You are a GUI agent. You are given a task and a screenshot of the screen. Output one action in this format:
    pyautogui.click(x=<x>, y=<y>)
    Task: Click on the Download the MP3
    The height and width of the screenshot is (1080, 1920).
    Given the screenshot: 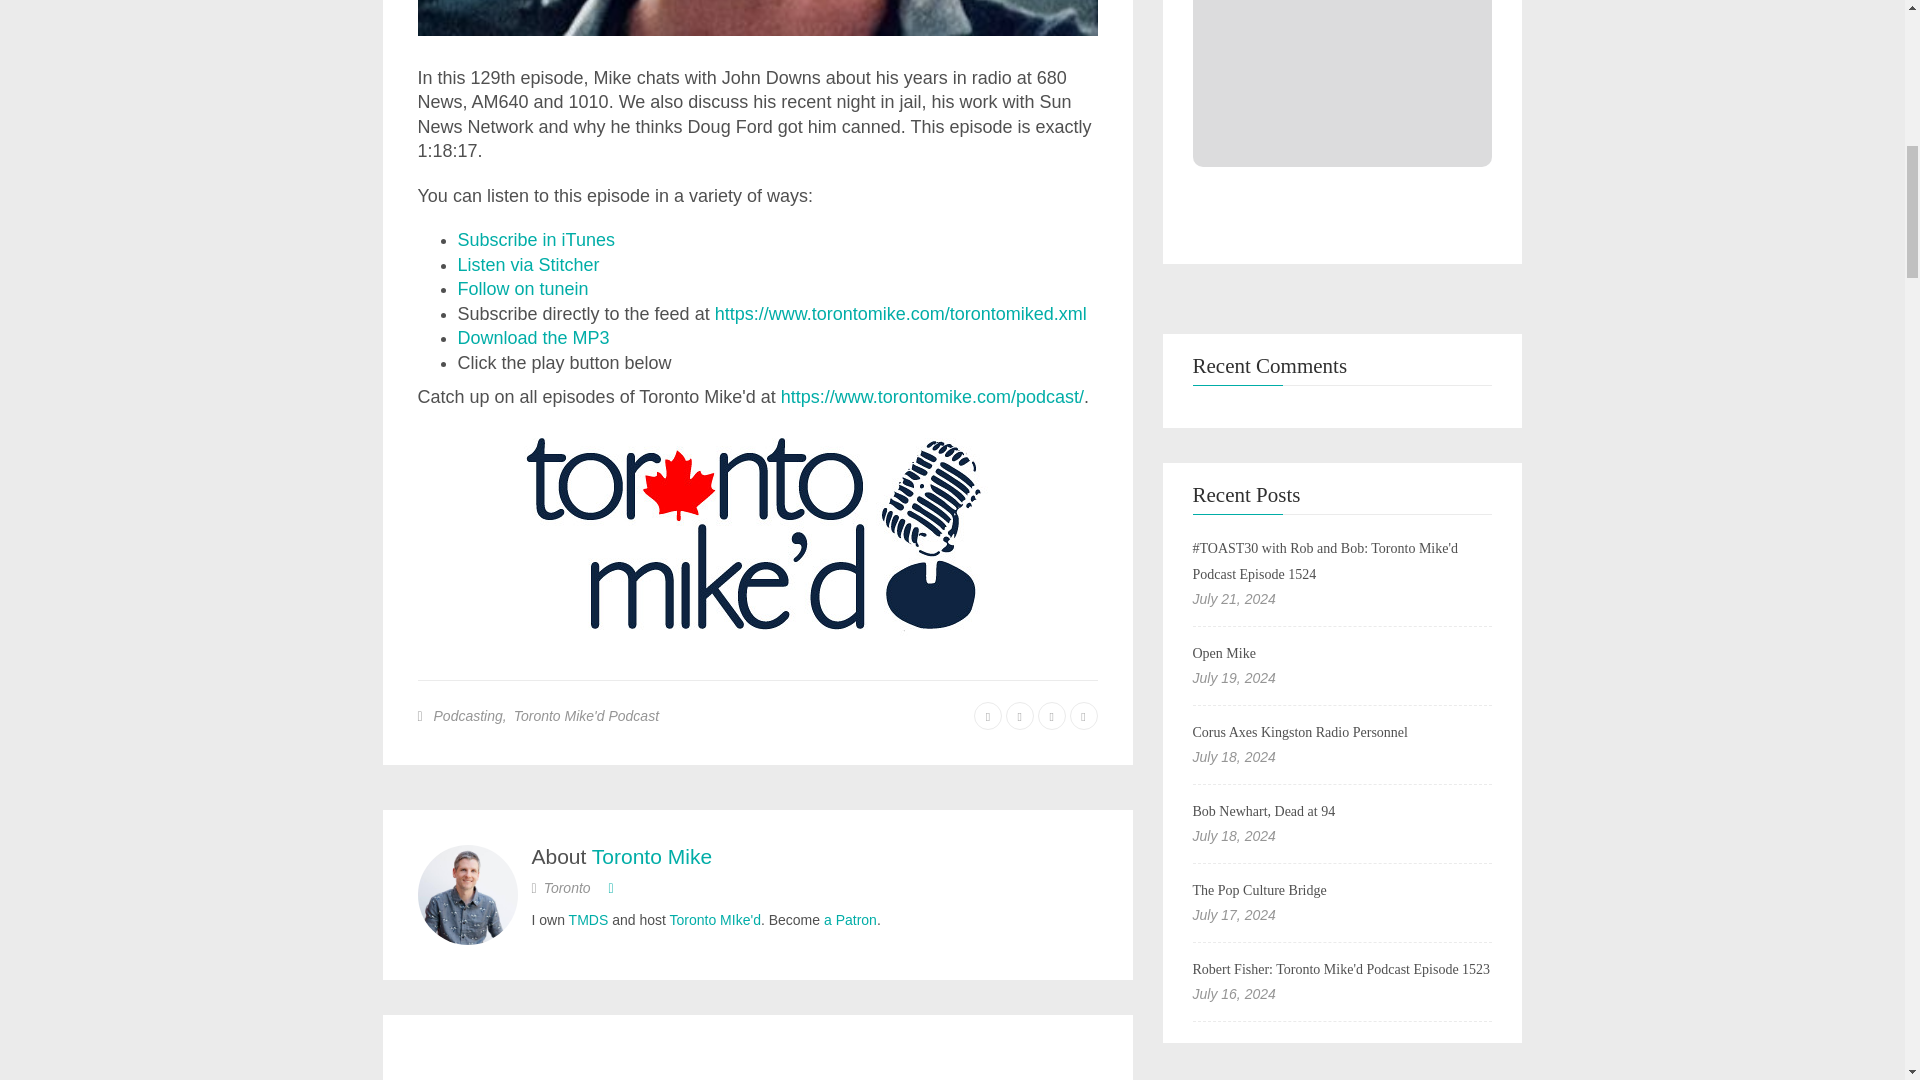 What is the action you would take?
    pyautogui.click(x=534, y=338)
    